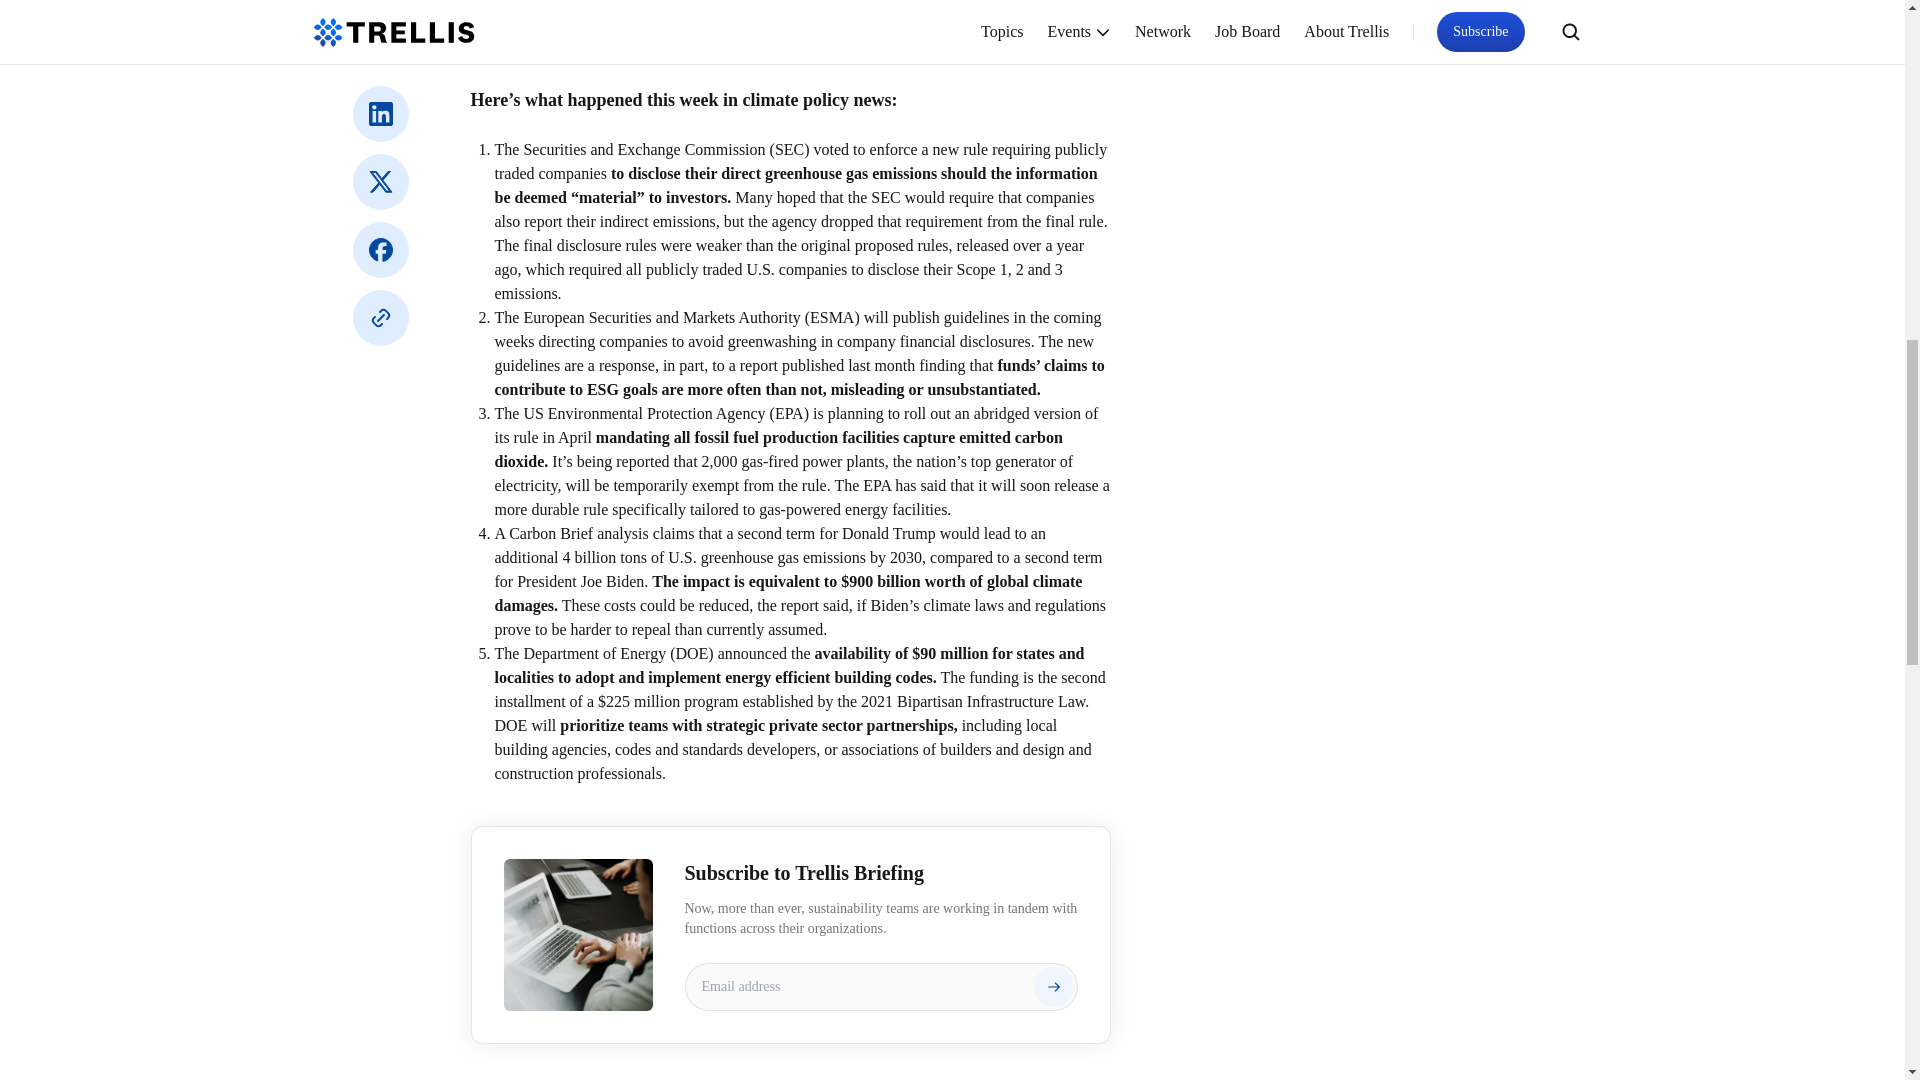 This screenshot has width=1920, height=1080. What do you see at coordinates (600, 533) in the screenshot?
I see `Carbon Brief analysis claims` at bounding box center [600, 533].